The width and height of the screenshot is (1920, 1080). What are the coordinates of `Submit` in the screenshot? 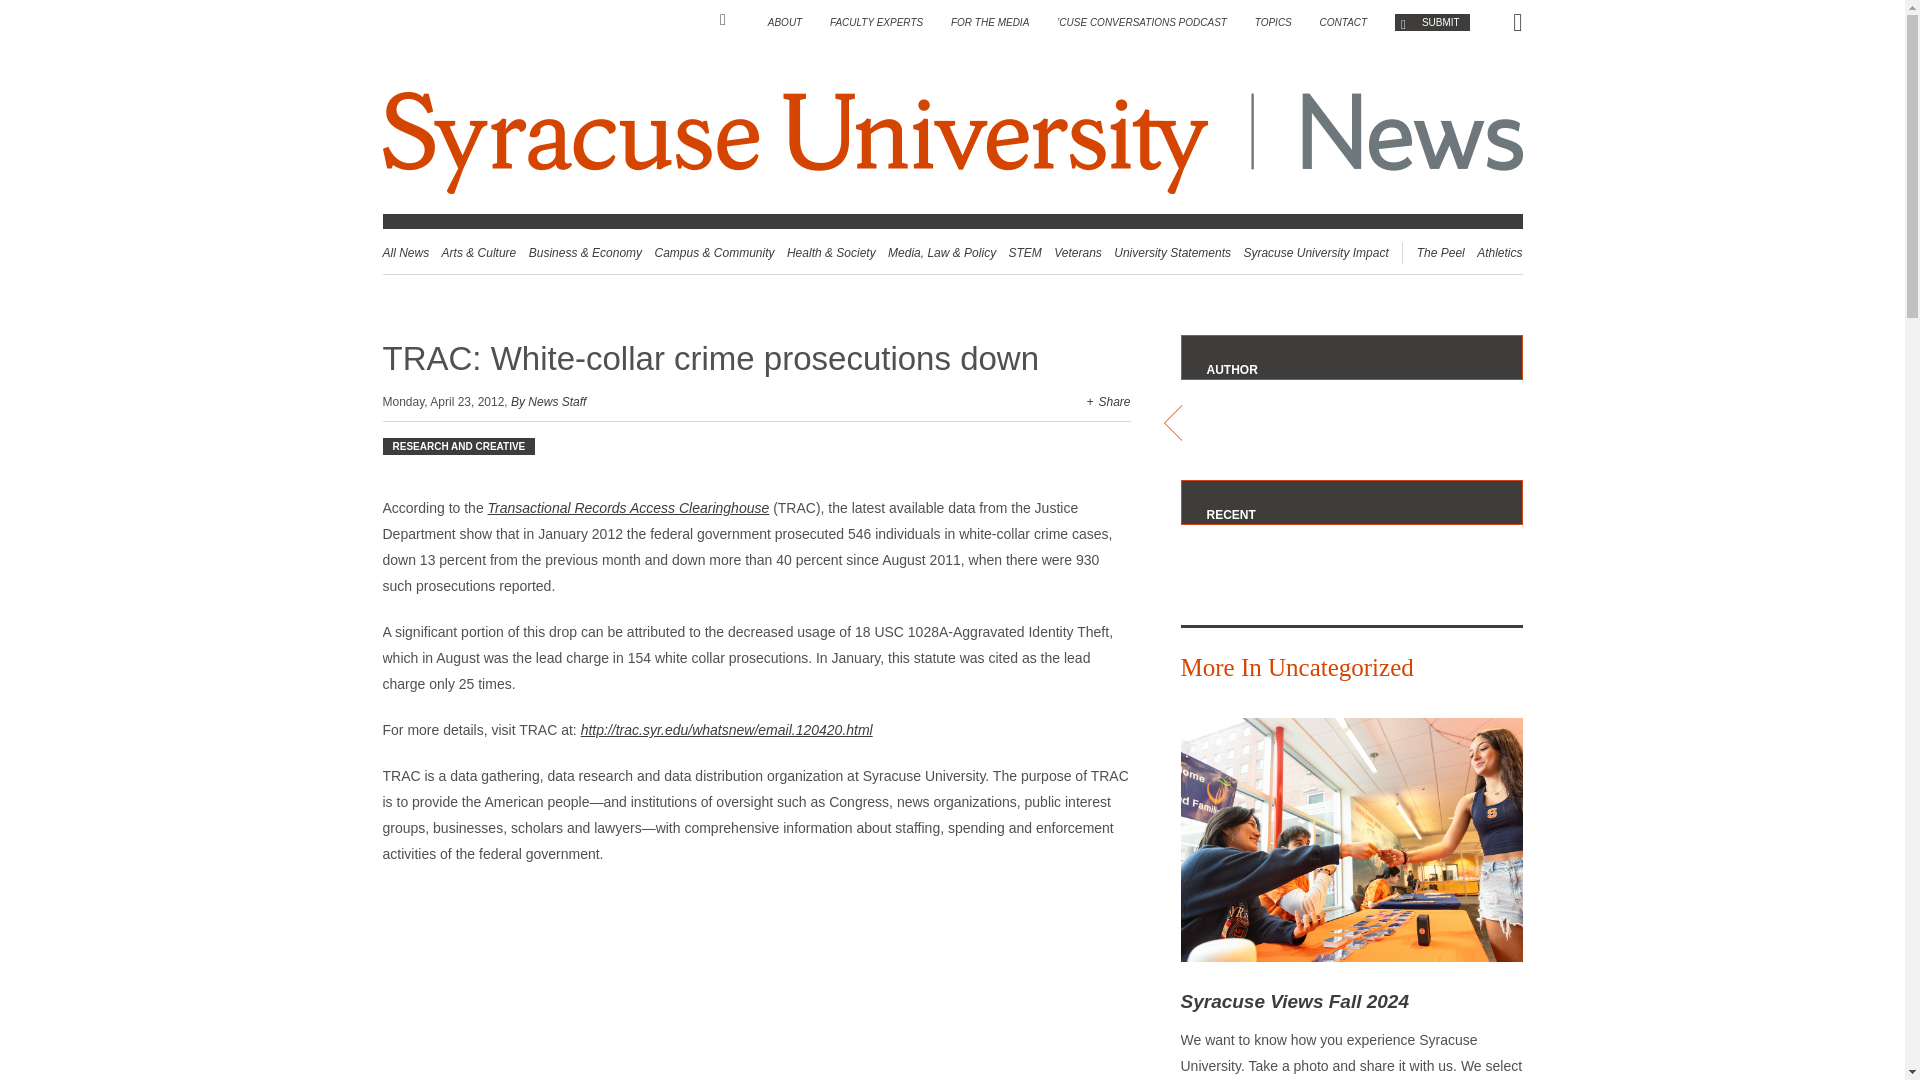 It's located at (1432, 22).